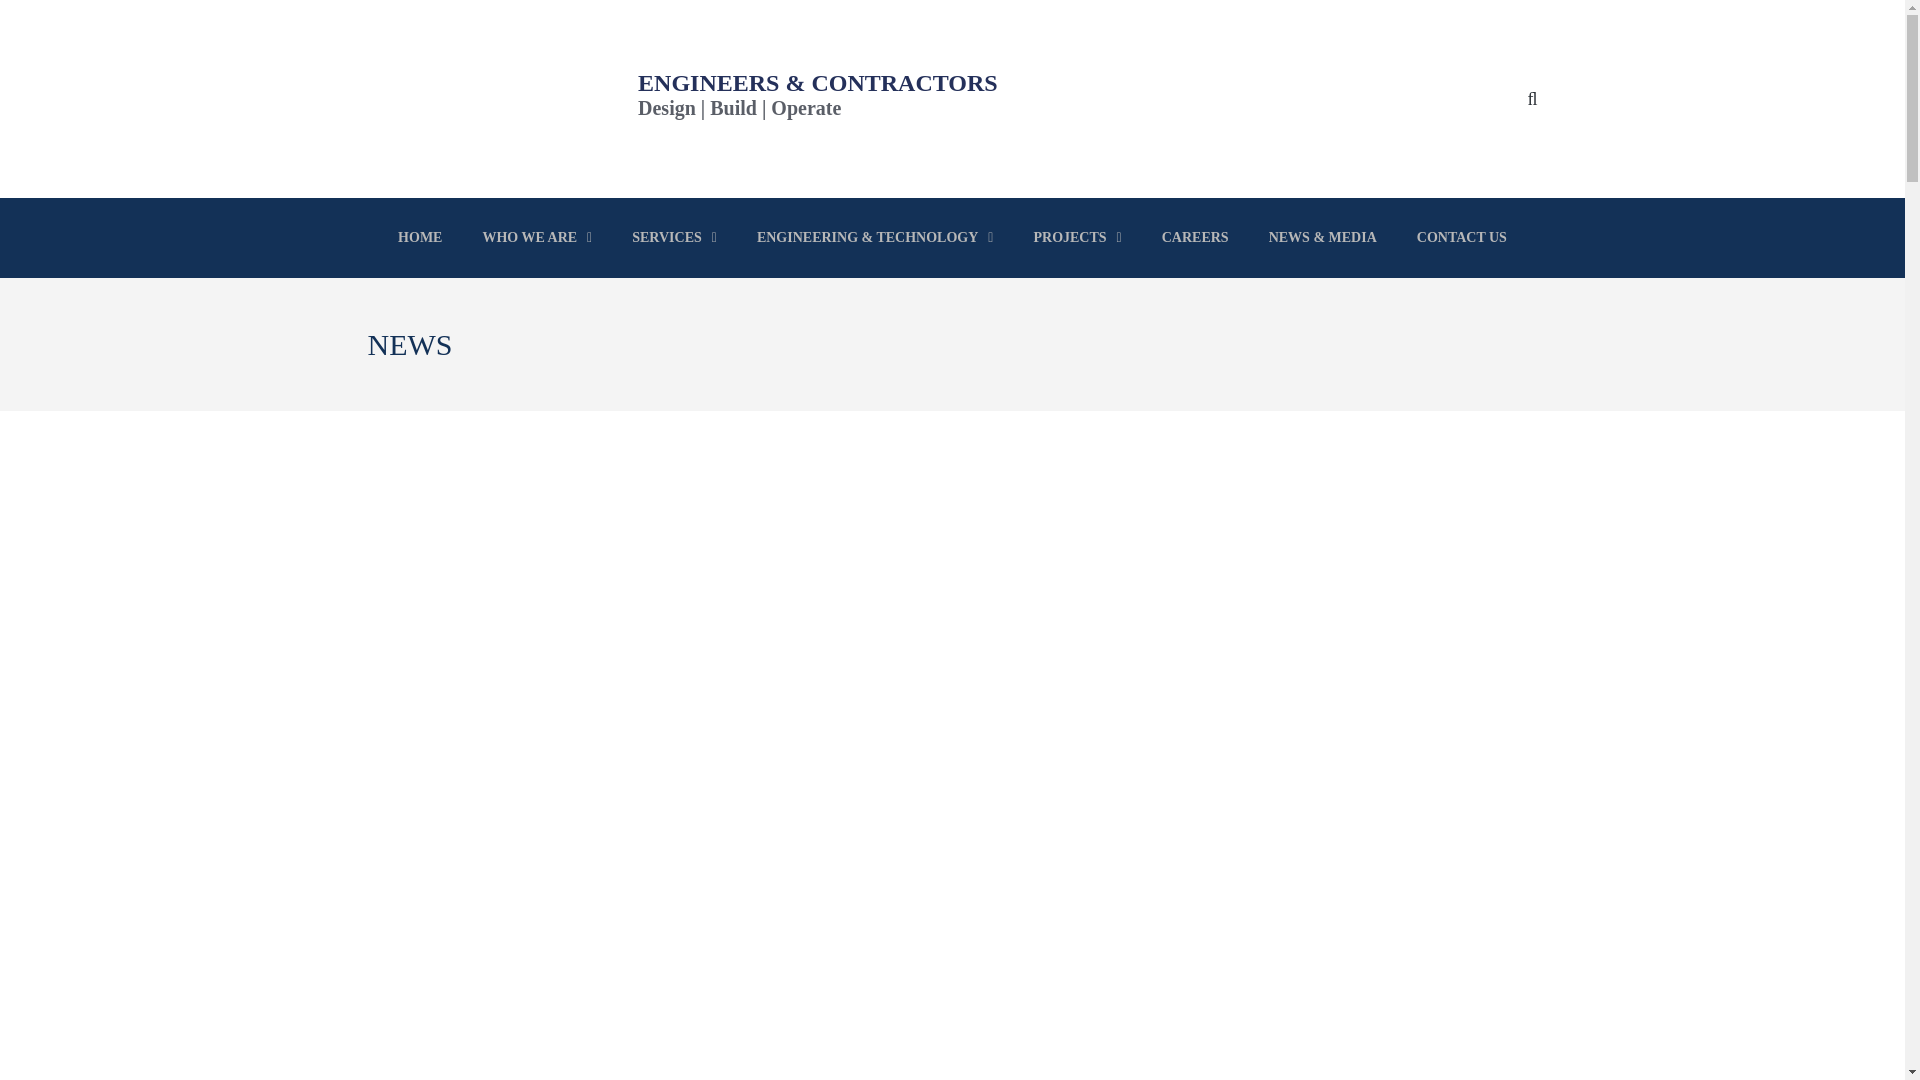 This screenshot has height=1080, width=1920. What do you see at coordinates (537, 237) in the screenshot?
I see `WHO WE ARE` at bounding box center [537, 237].